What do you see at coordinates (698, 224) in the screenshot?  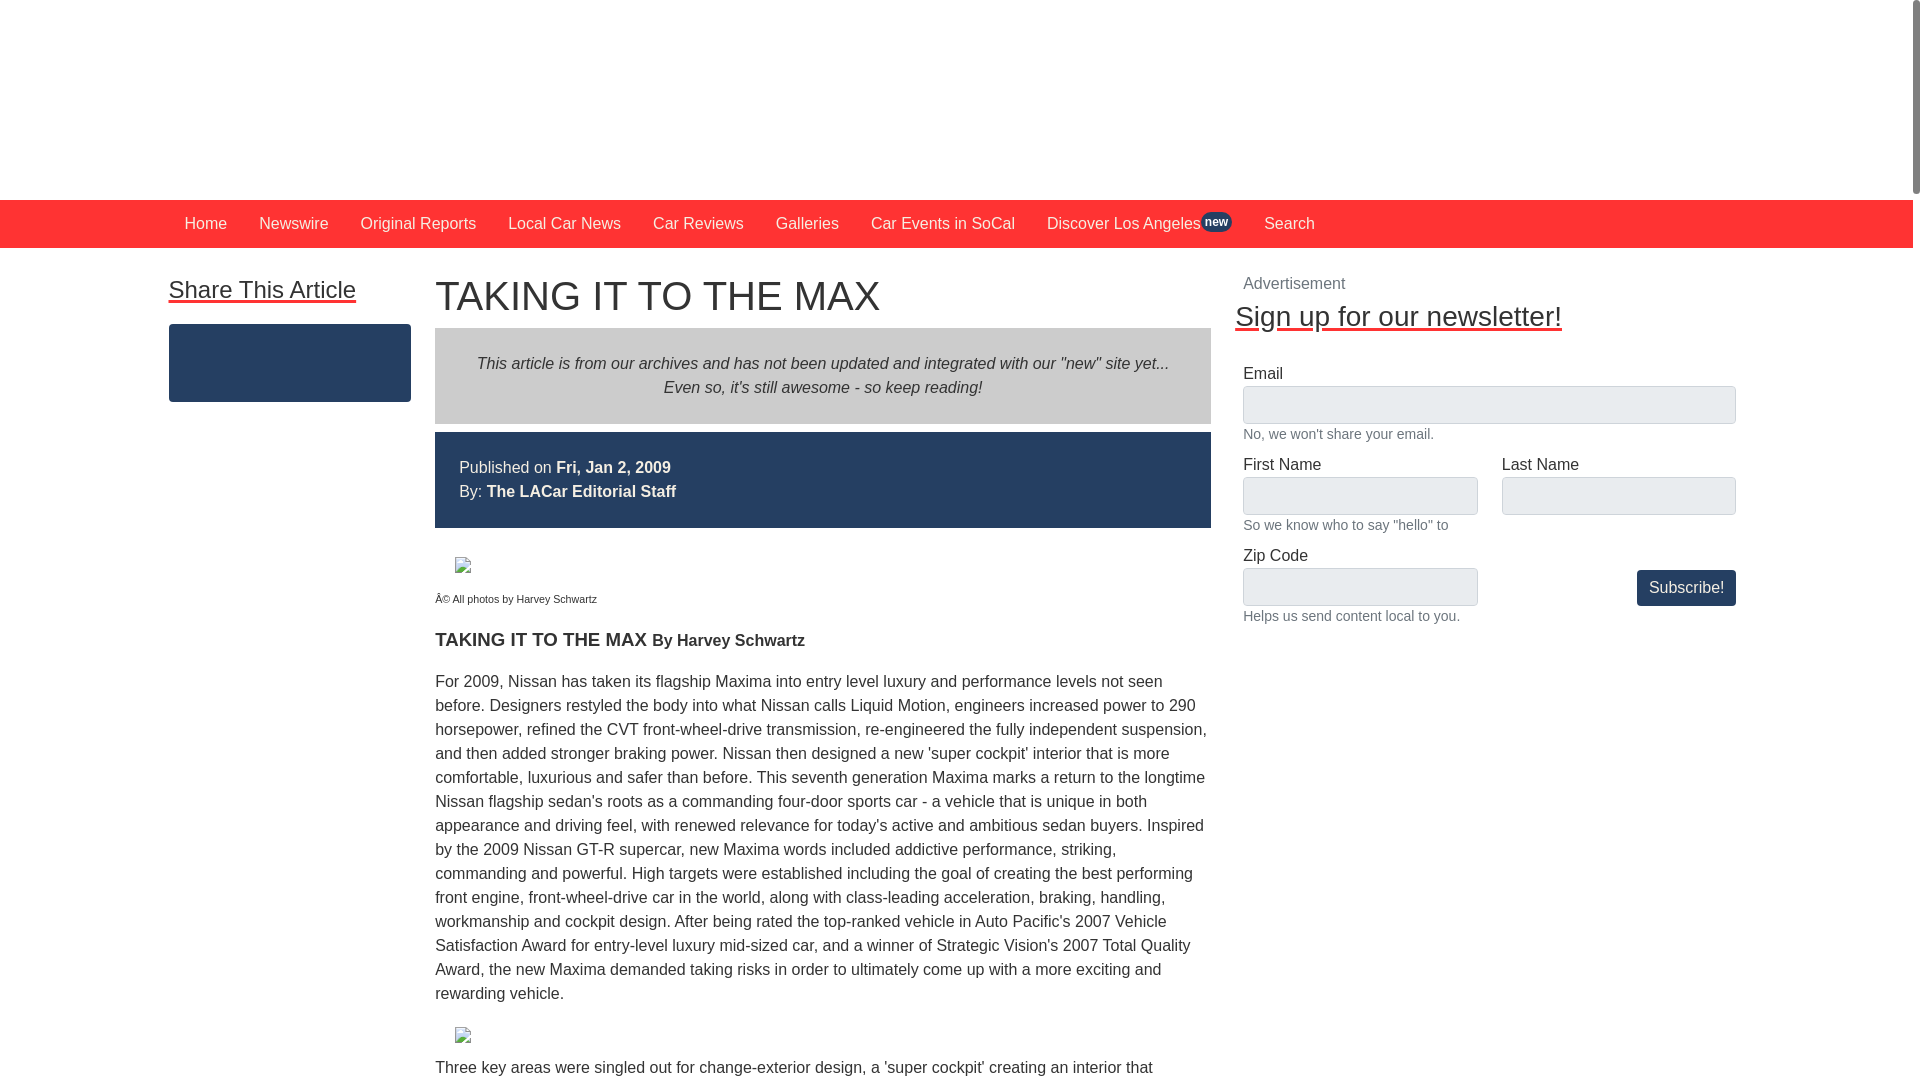 I see `Car Reviews` at bounding box center [698, 224].